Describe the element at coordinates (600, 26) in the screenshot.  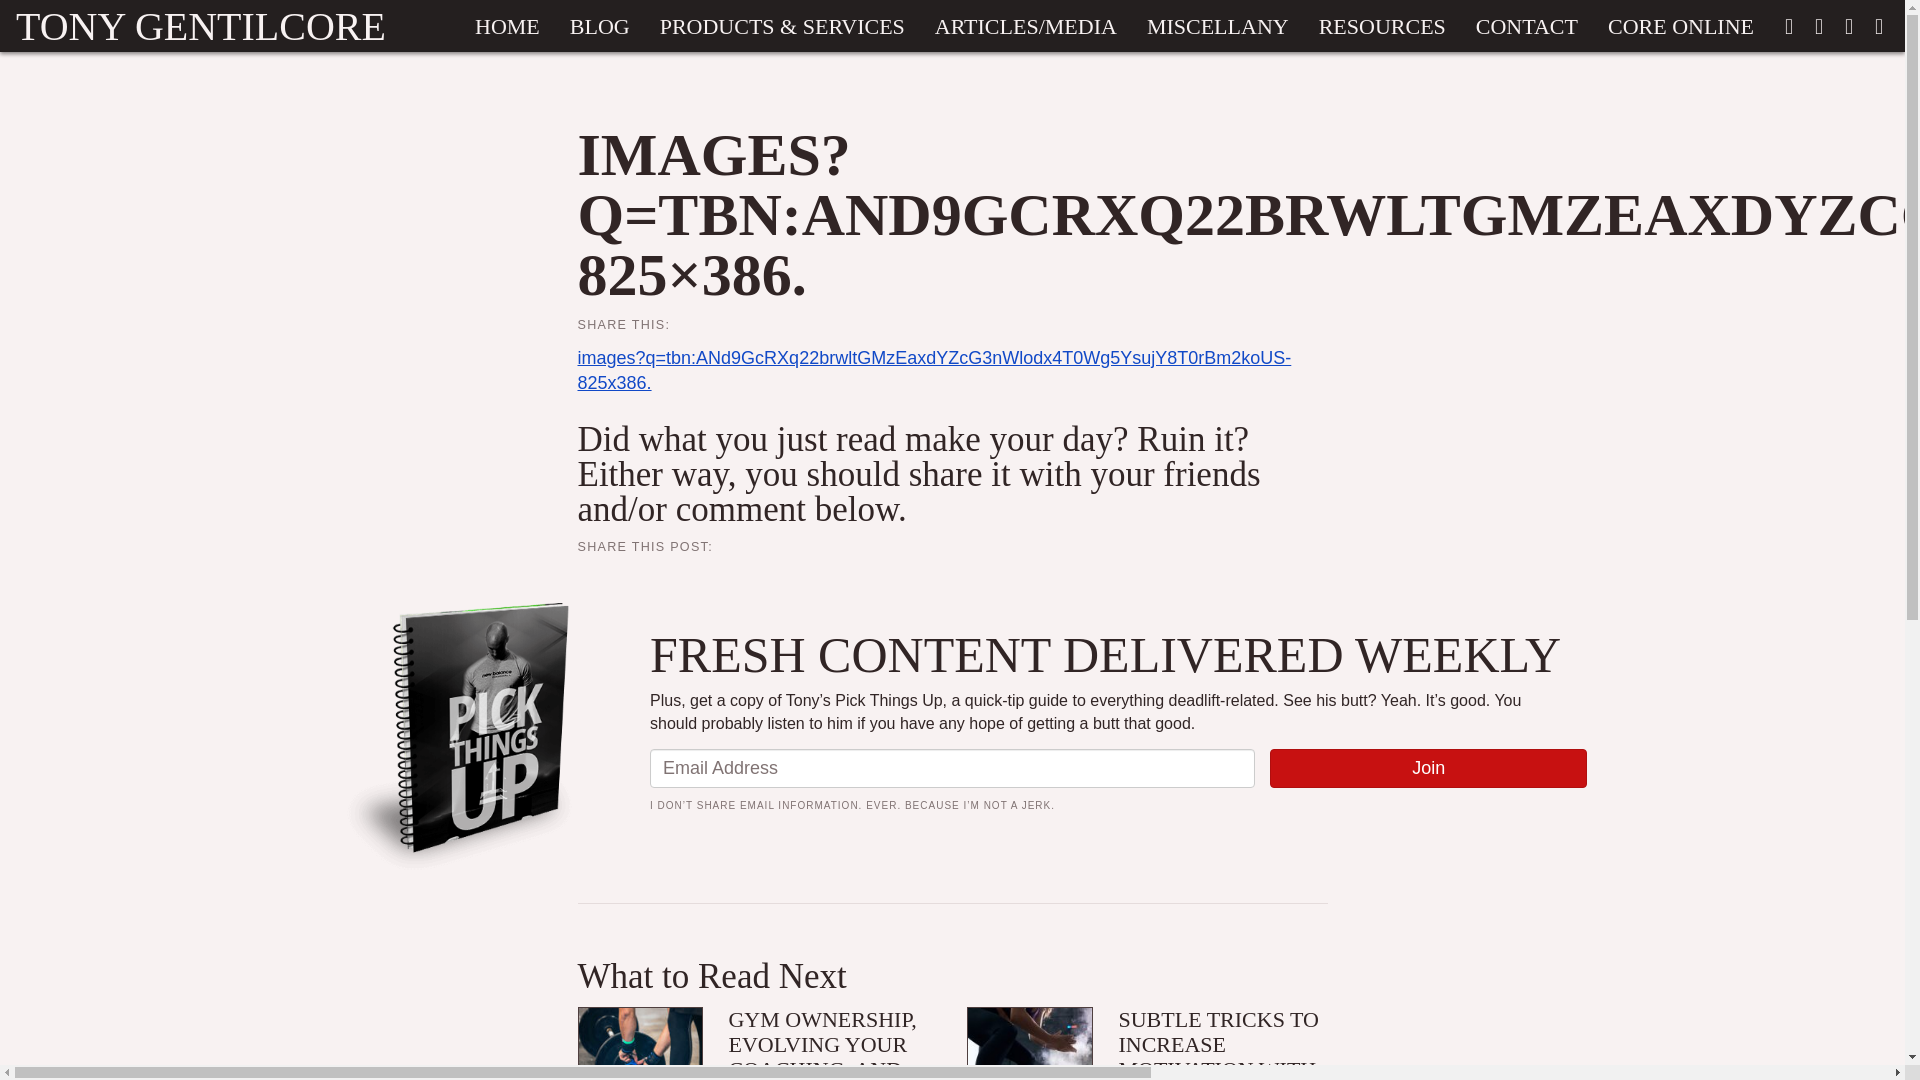
I see `BLOG` at that location.